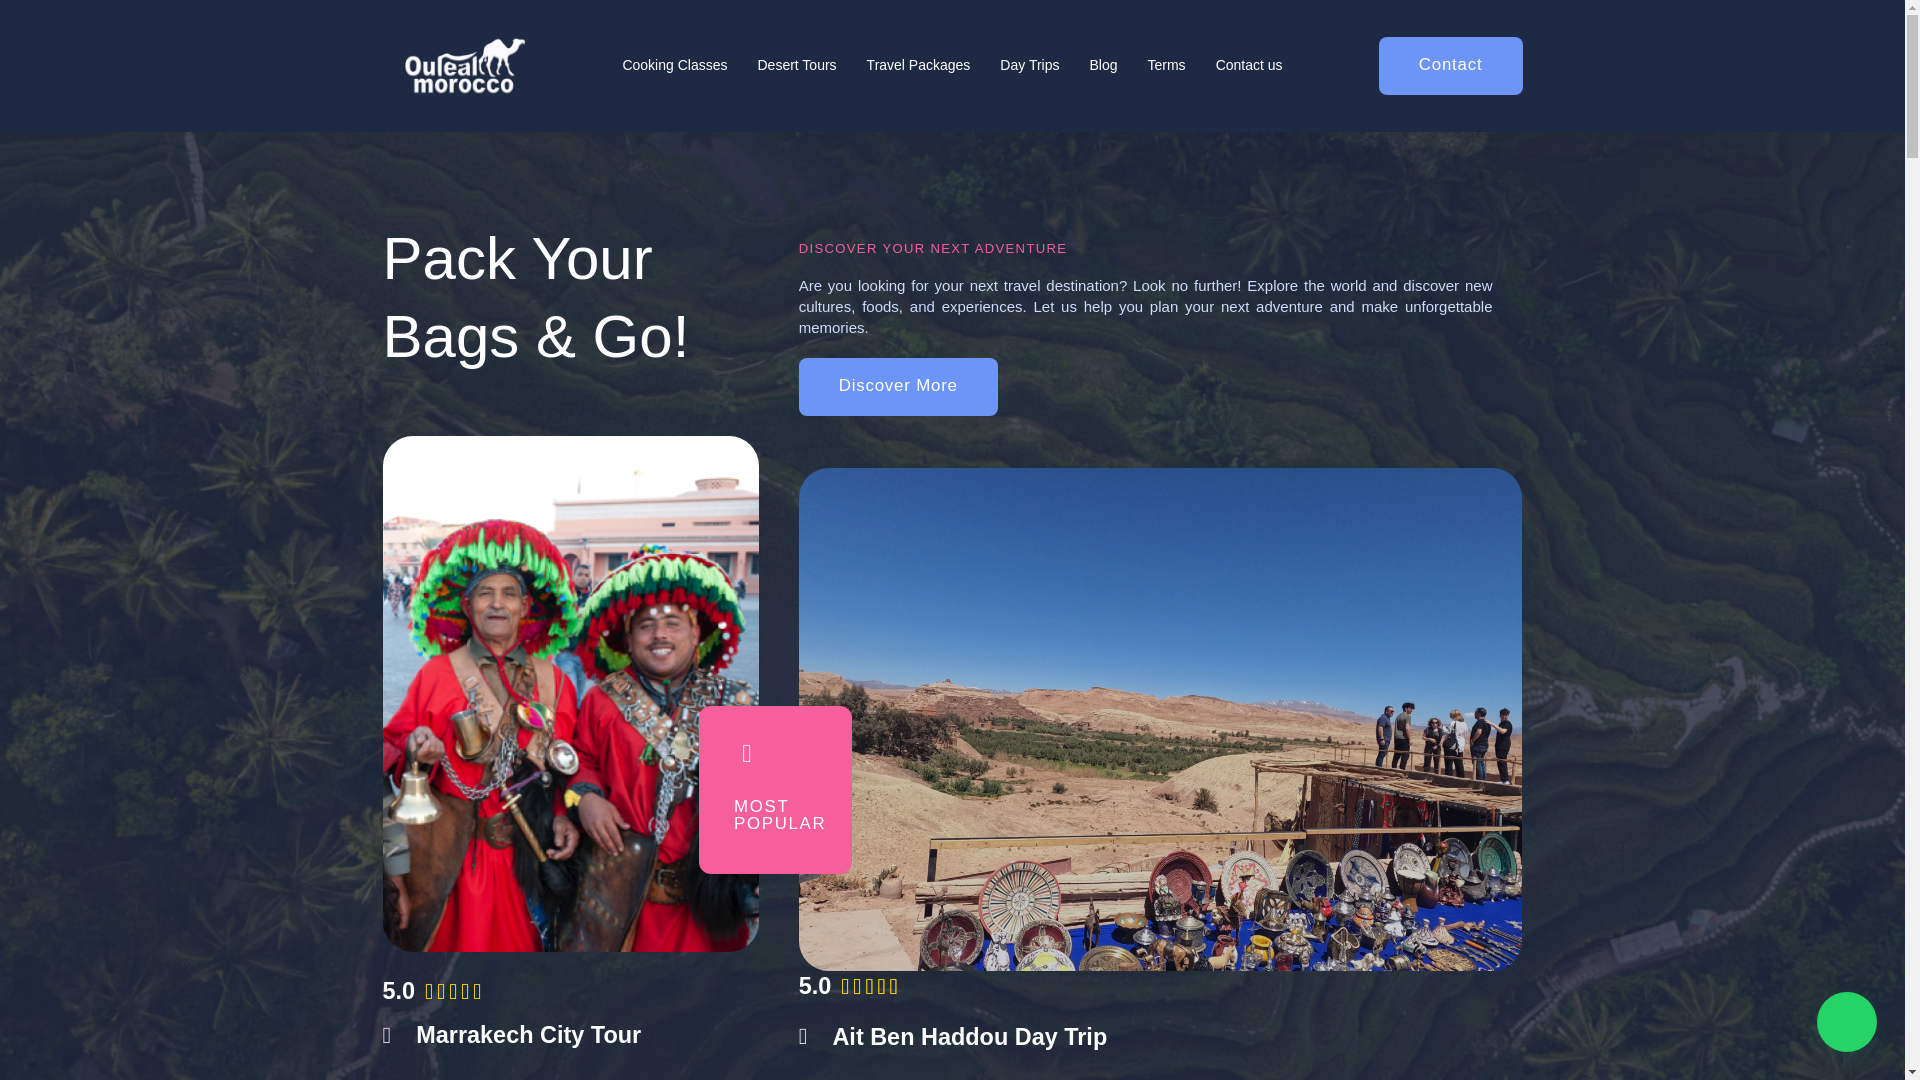 This screenshot has width=1920, height=1080. Describe the element at coordinates (796, 66) in the screenshot. I see `Desert Tours` at that location.